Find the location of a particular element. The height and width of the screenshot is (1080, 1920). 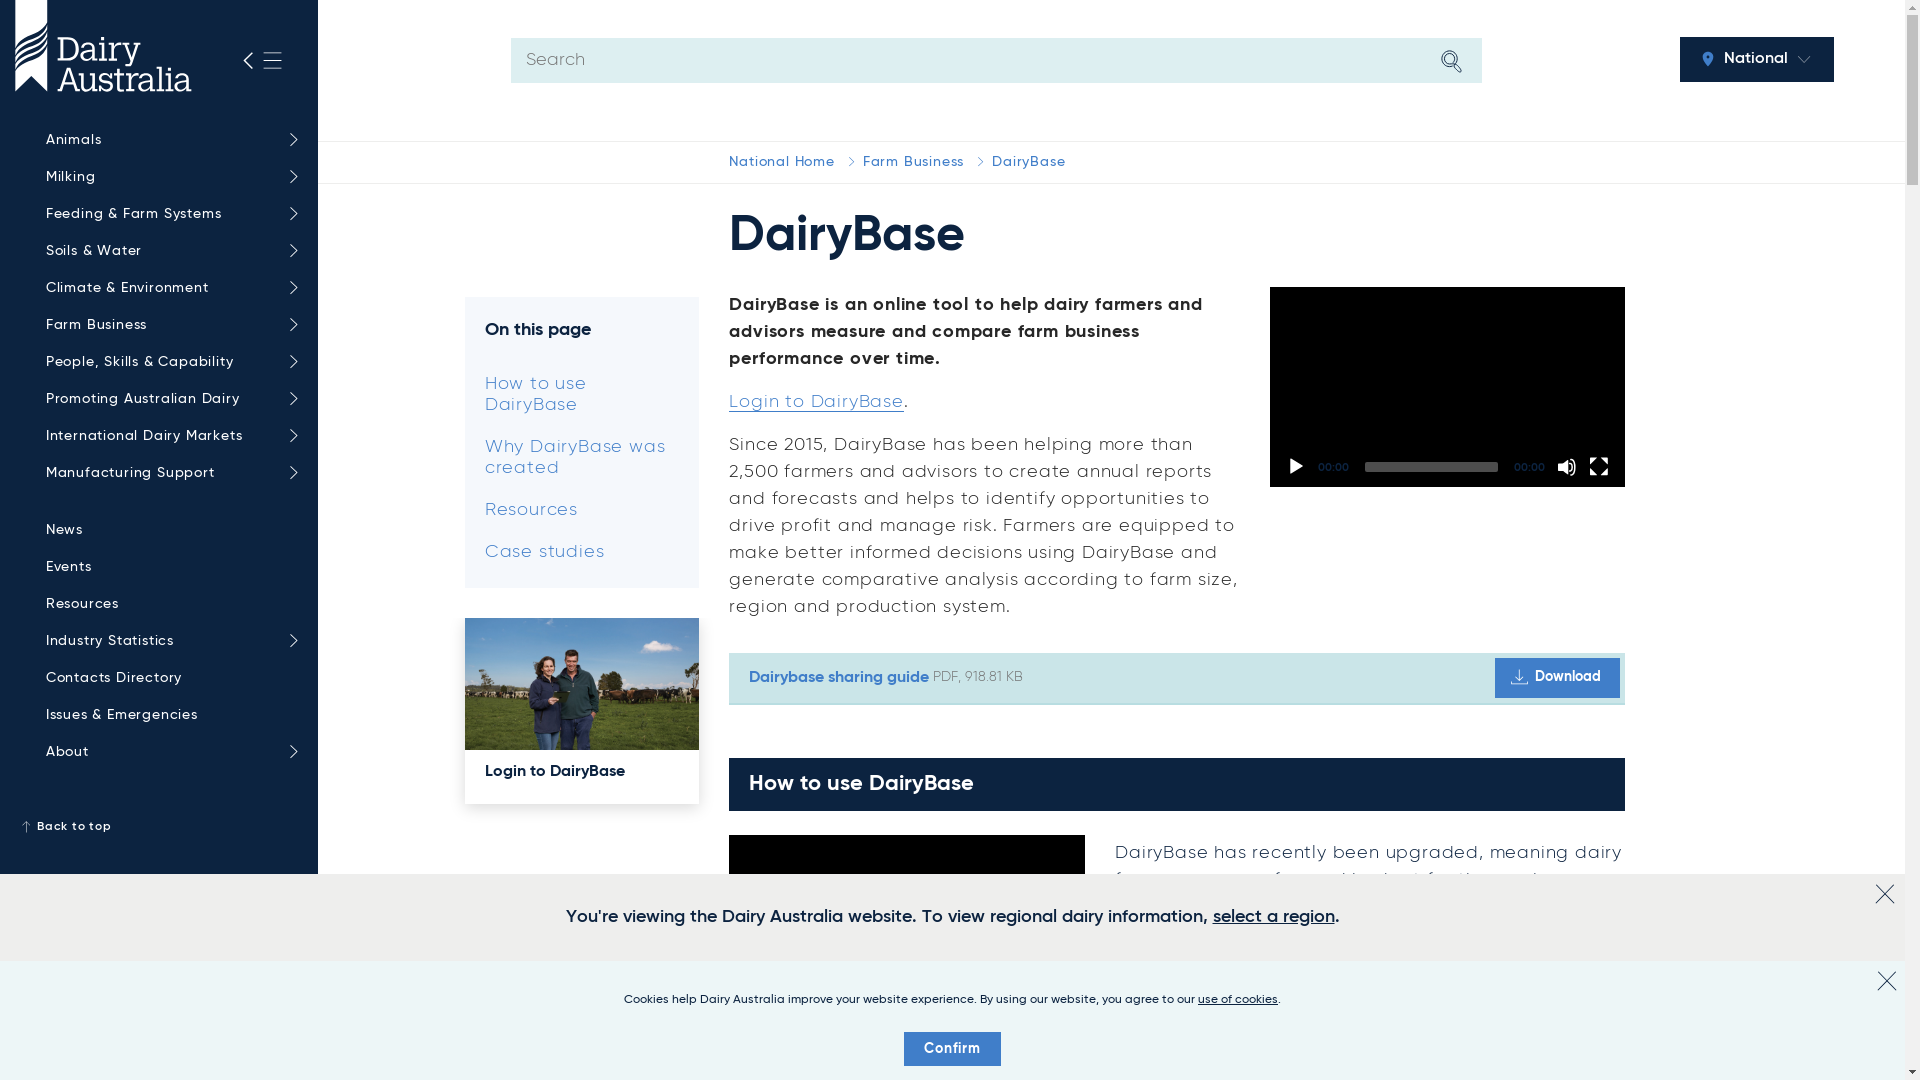

Feeding & Farm Systems is located at coordinates (167, 214).